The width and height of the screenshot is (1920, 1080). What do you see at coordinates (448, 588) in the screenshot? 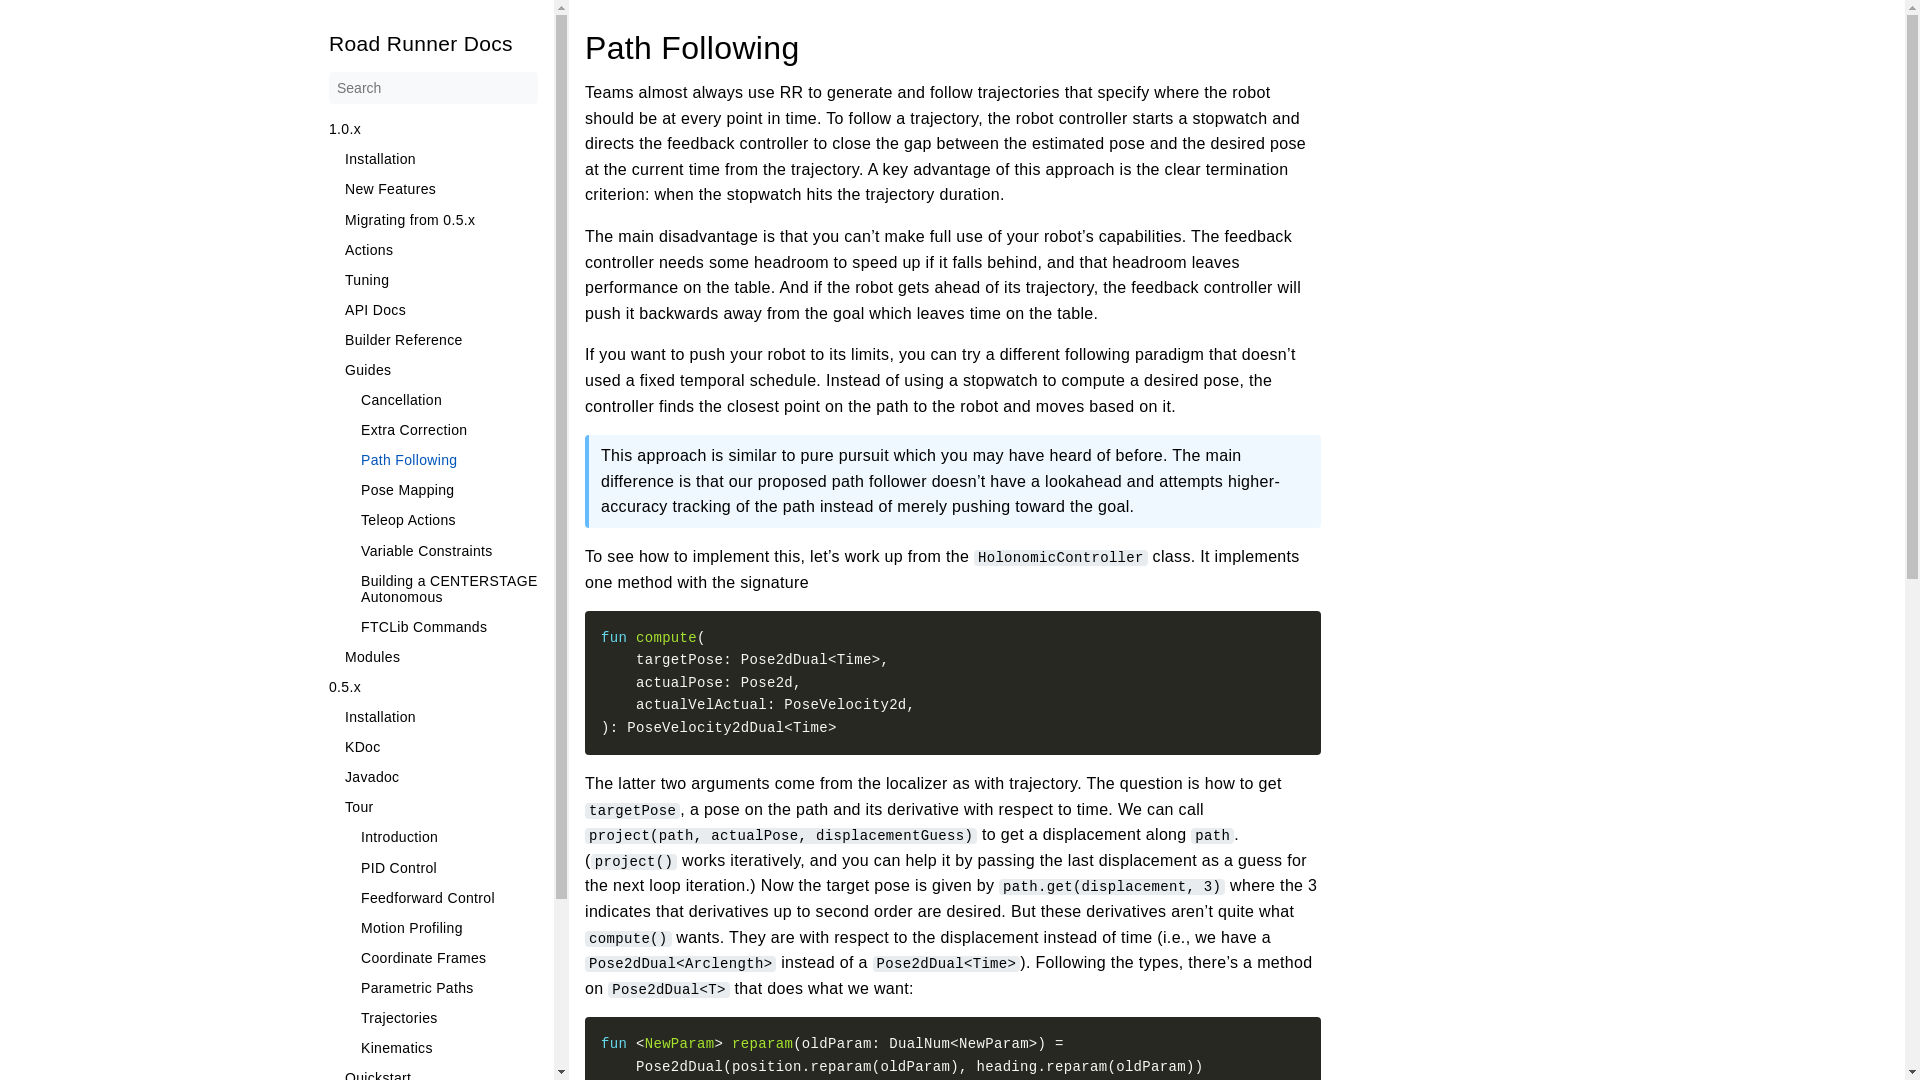
I see `Building a CENTERSTAGE Autonomous` at bounding box center [448, 588].